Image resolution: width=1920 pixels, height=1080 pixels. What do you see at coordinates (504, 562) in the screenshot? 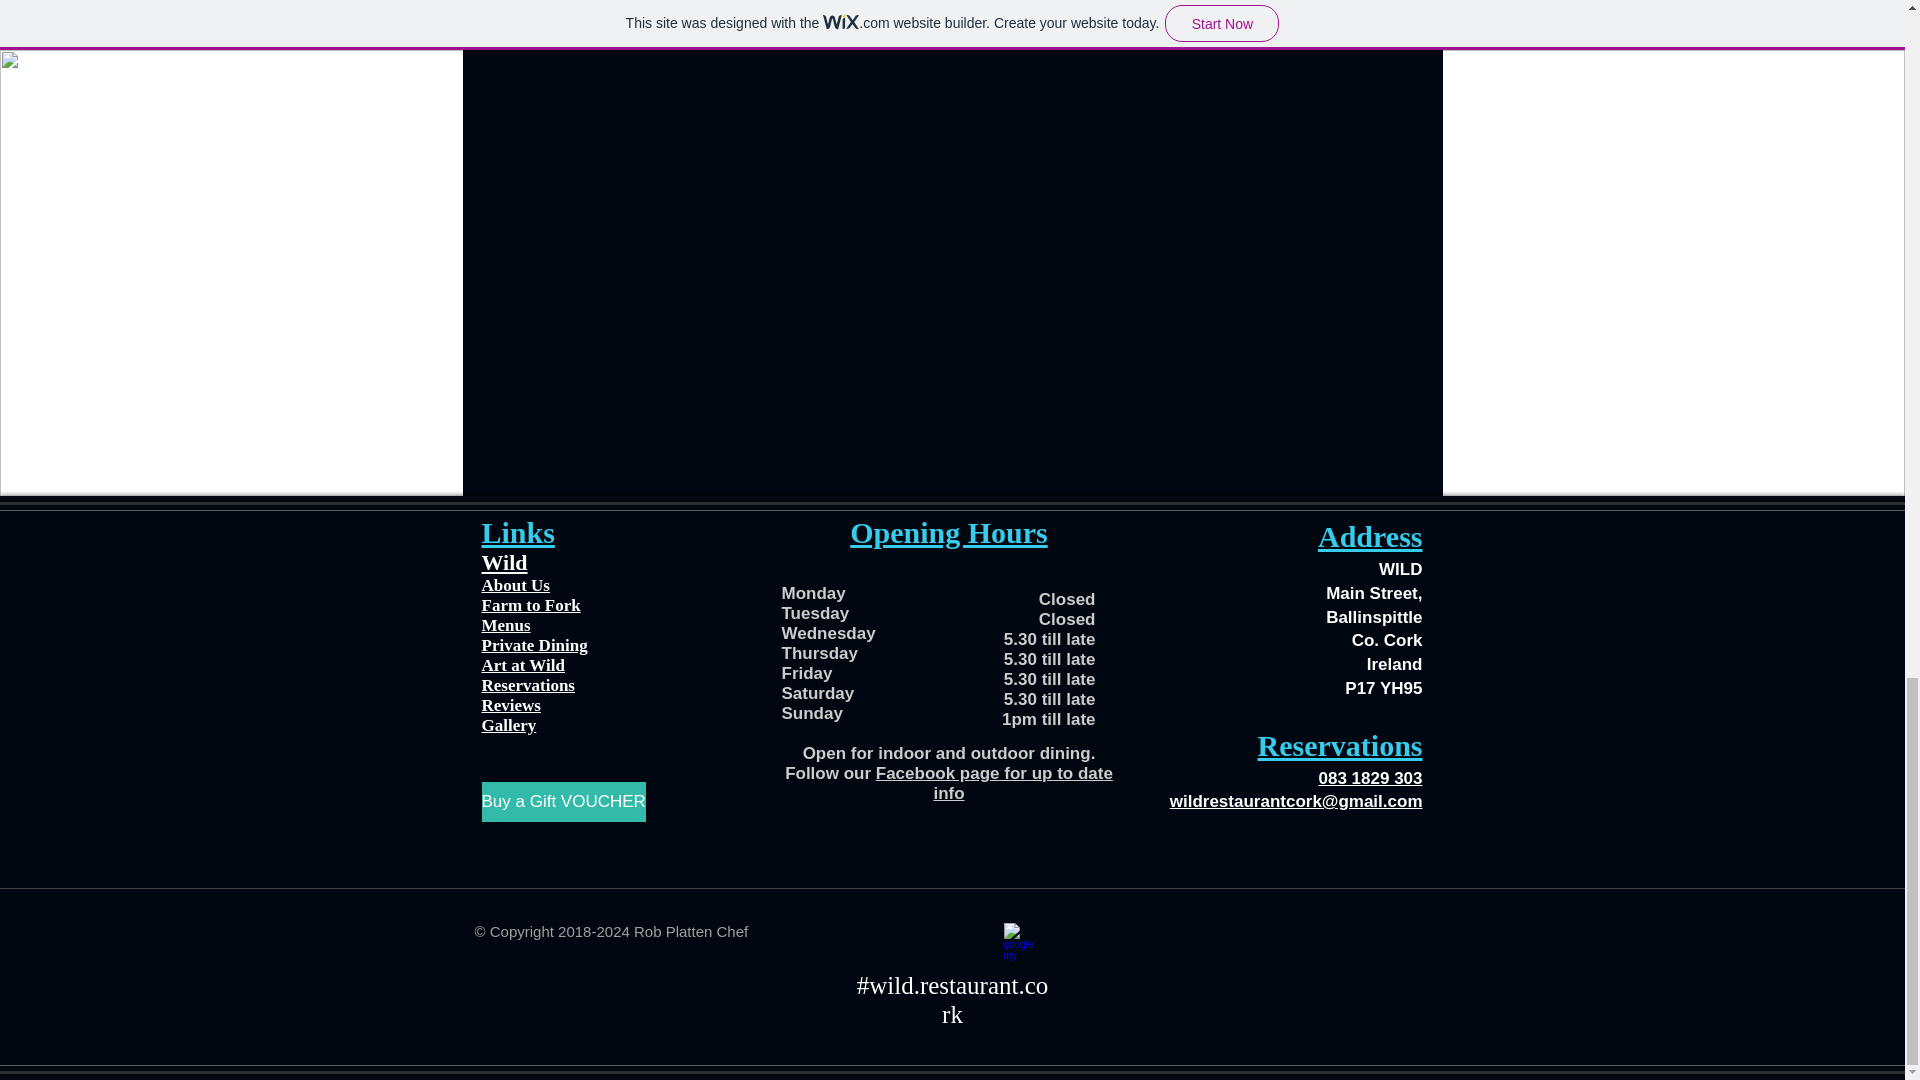
I see `Wild` at bounding box center [504, 562].